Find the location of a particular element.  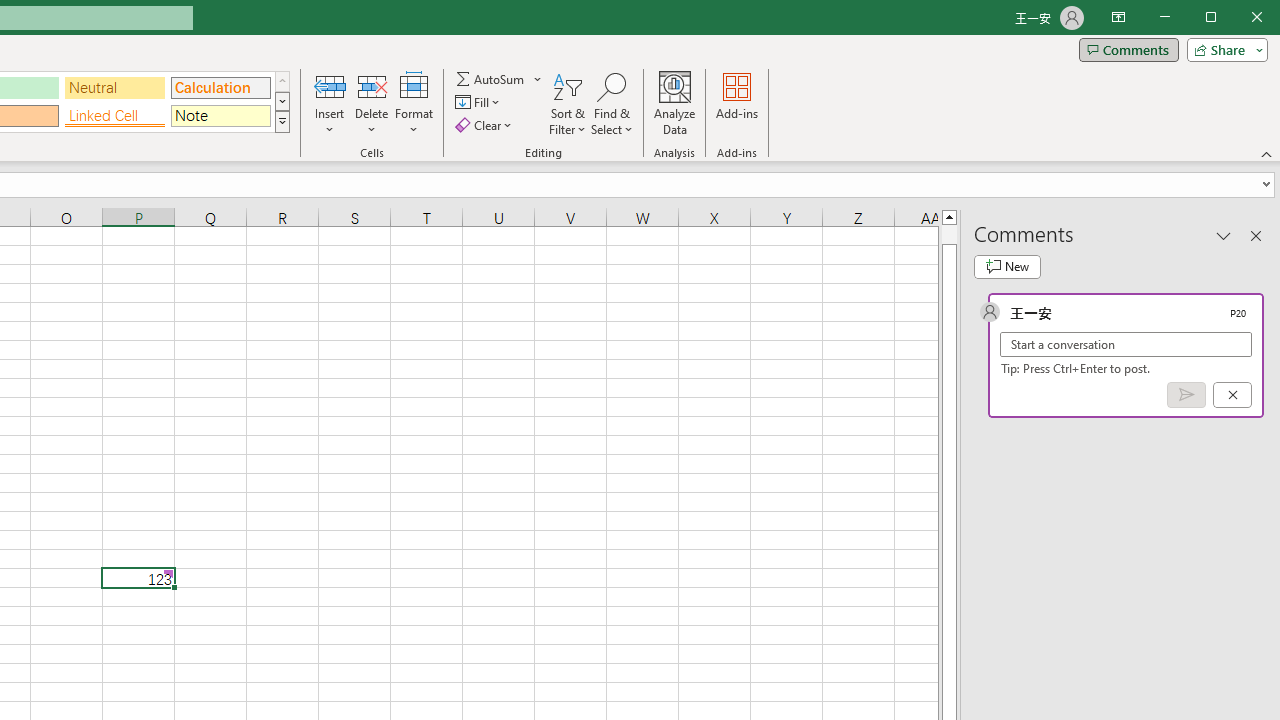

Ribbon Display Options is located at coordinates (1118, 18).